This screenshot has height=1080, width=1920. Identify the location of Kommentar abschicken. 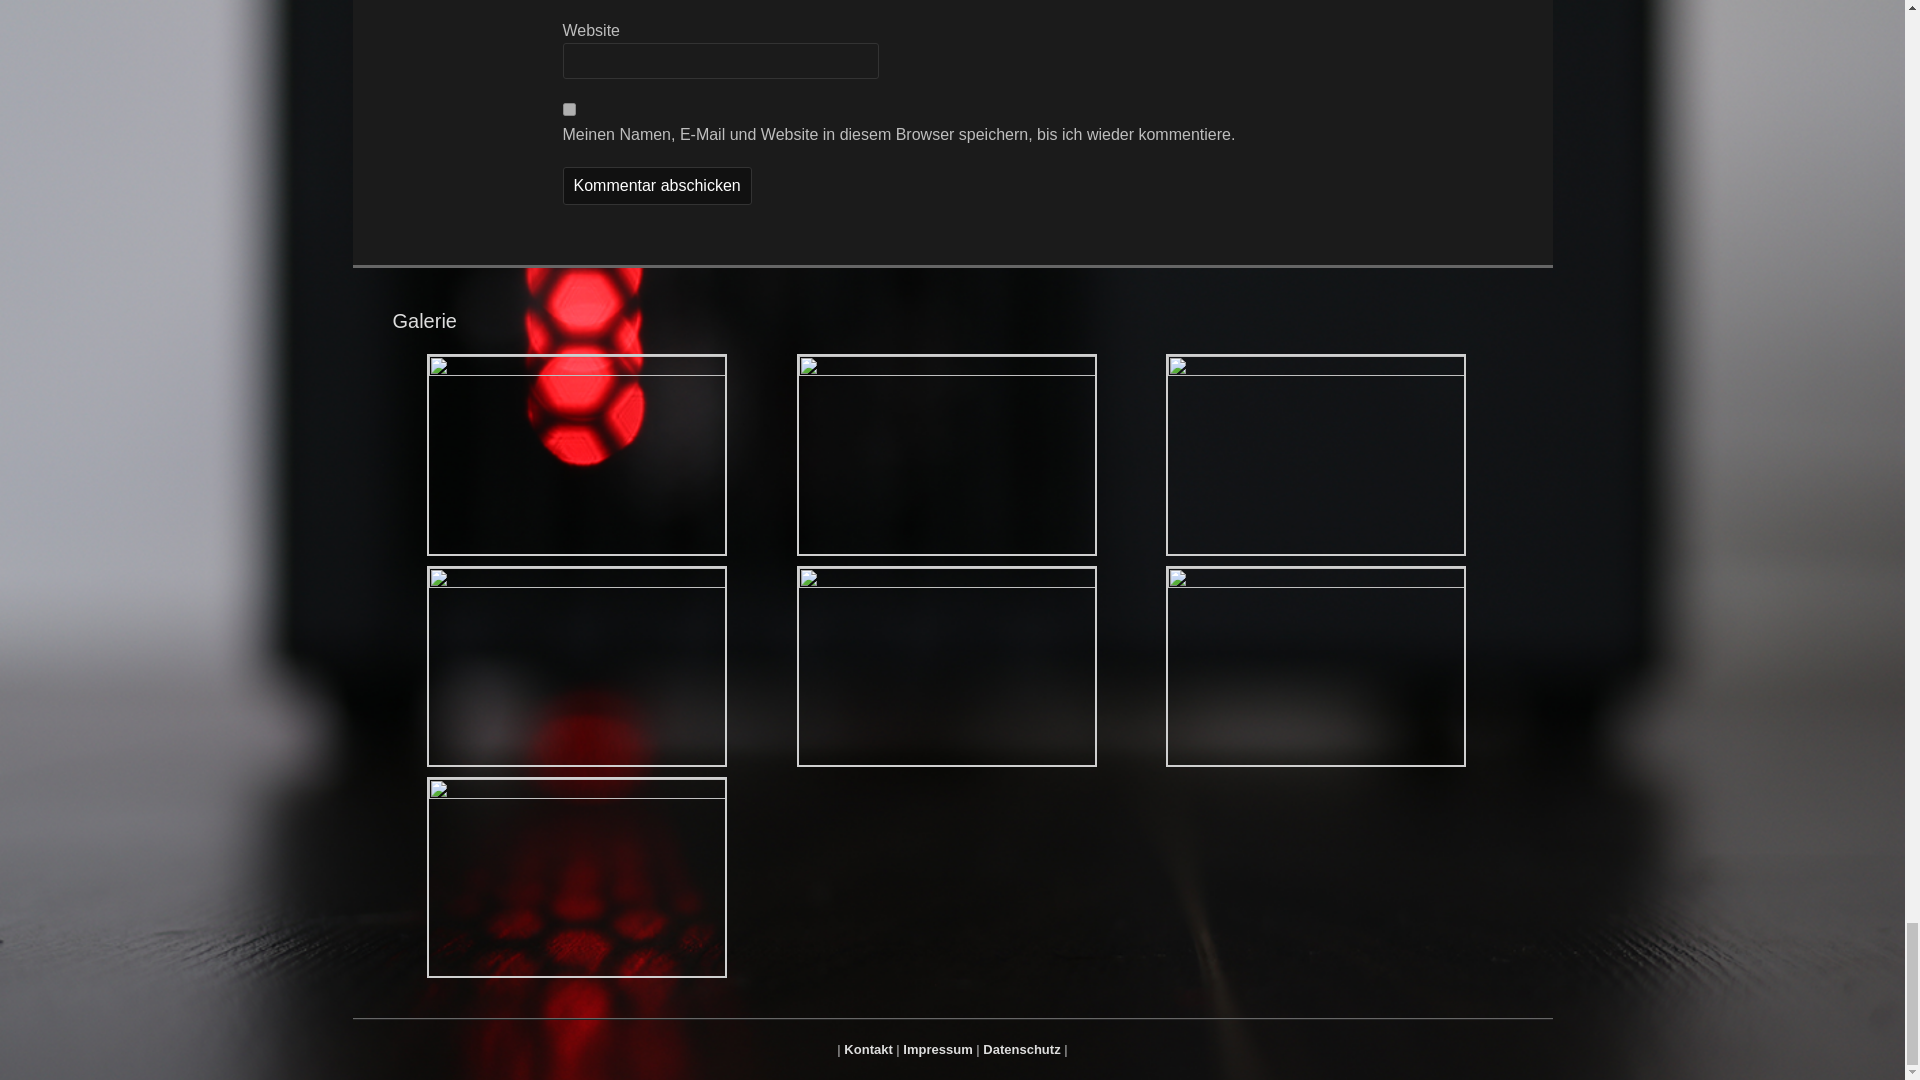
(656, 186).